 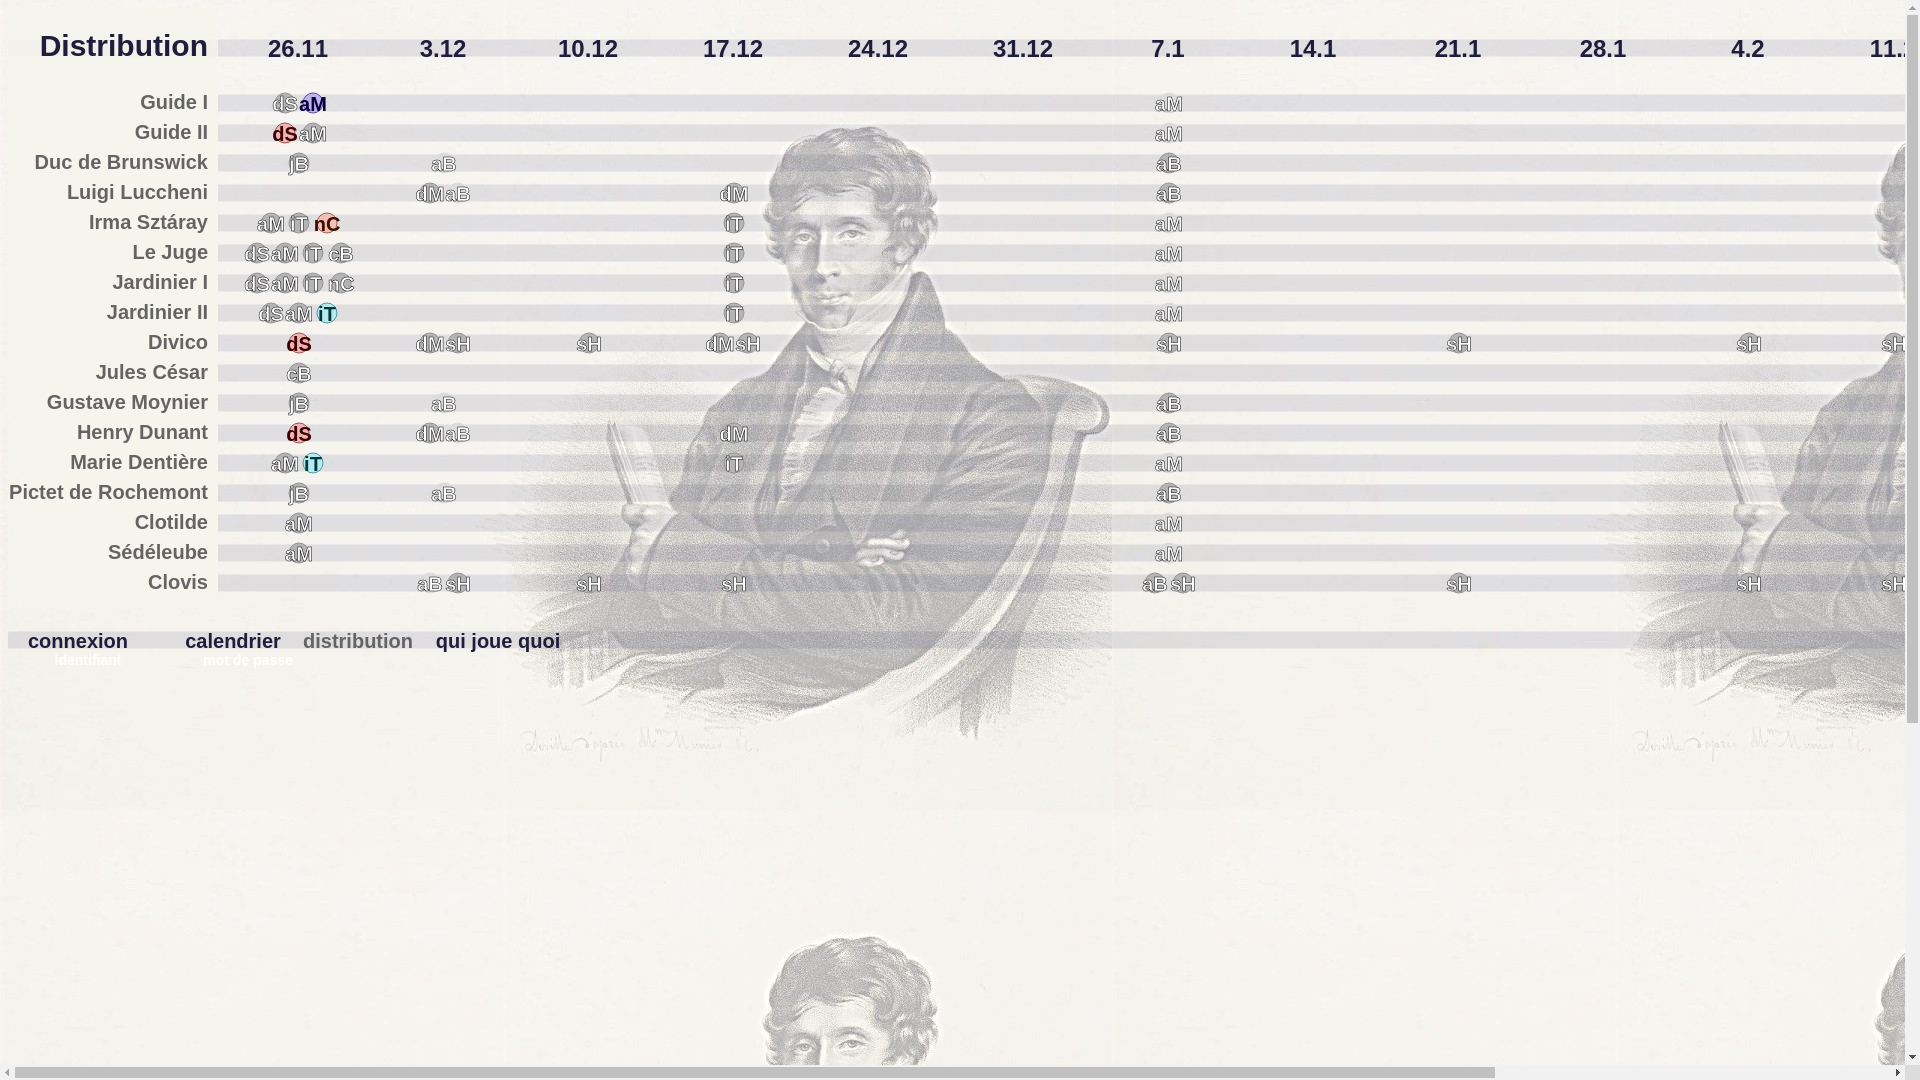 I want to click on aM, so click(x=1169, y=524).